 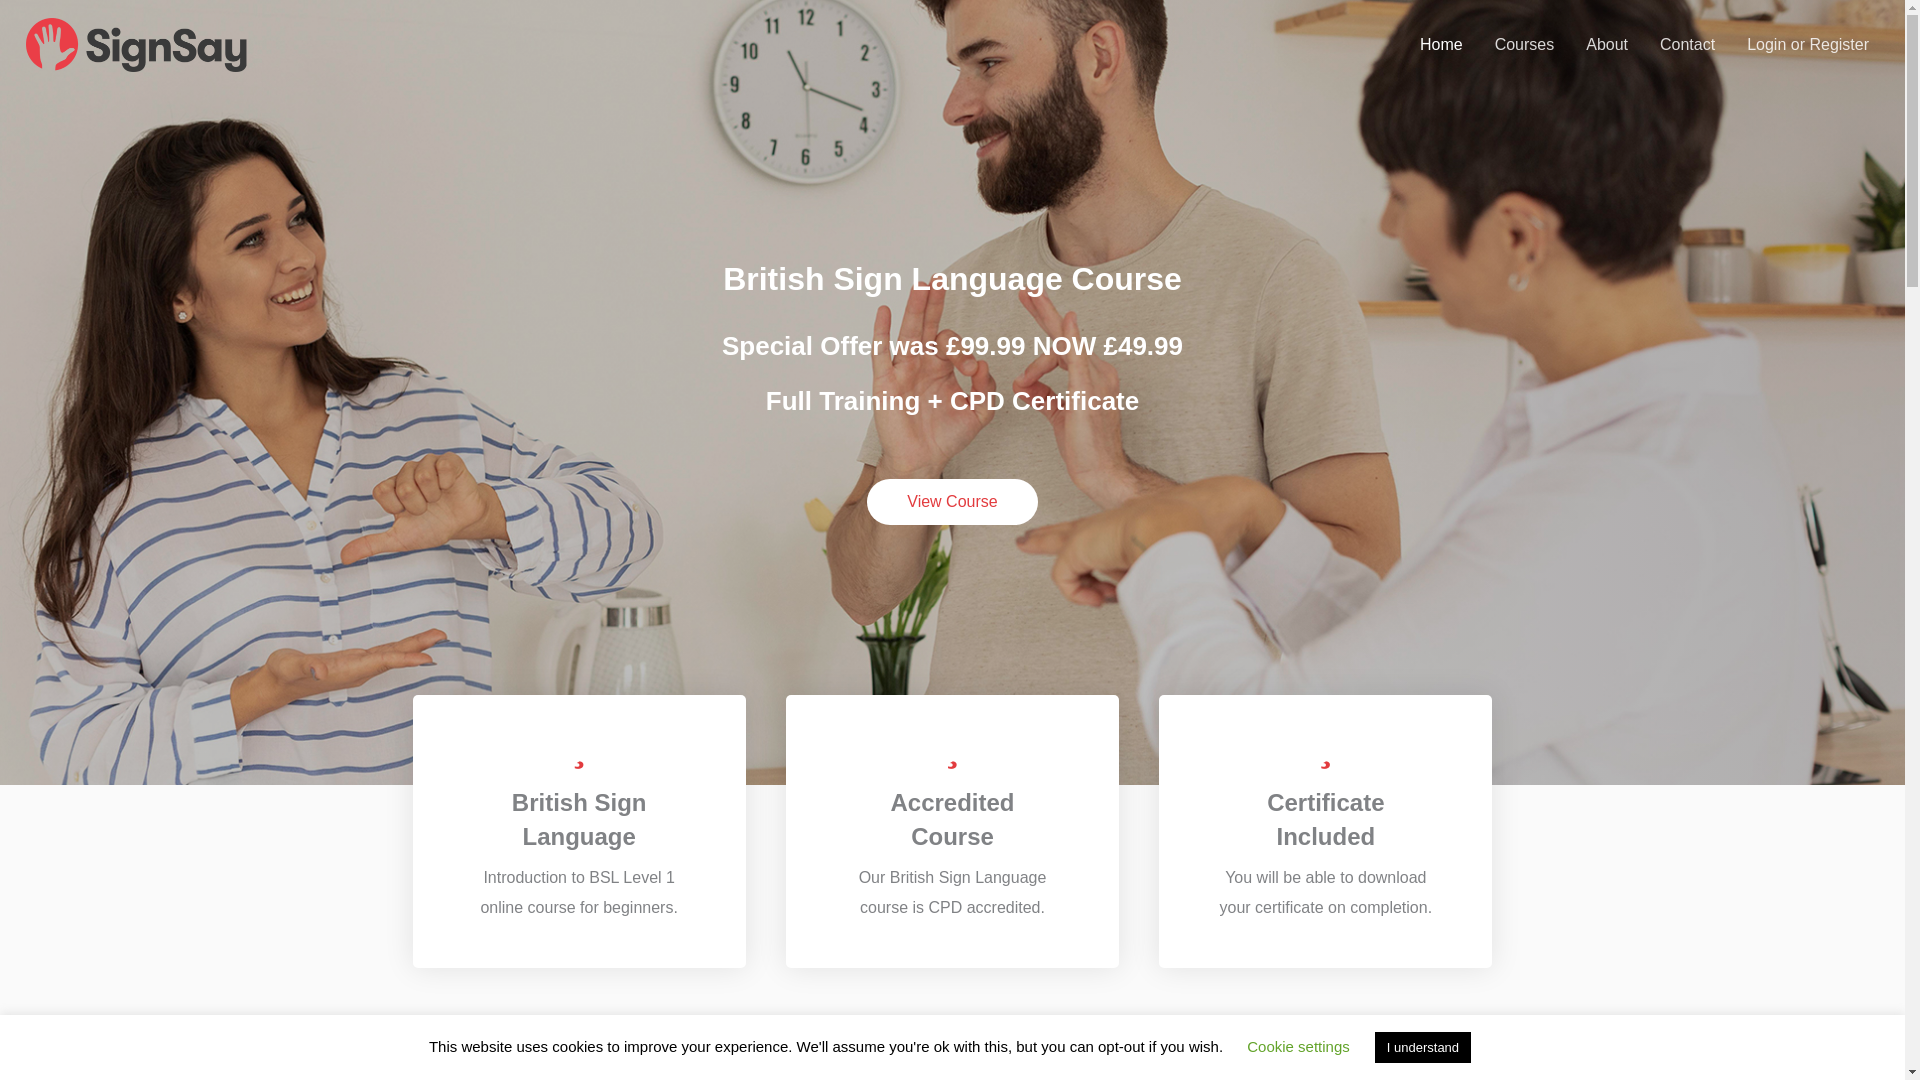 I want to click on View Course, so click(x=952, y=502).